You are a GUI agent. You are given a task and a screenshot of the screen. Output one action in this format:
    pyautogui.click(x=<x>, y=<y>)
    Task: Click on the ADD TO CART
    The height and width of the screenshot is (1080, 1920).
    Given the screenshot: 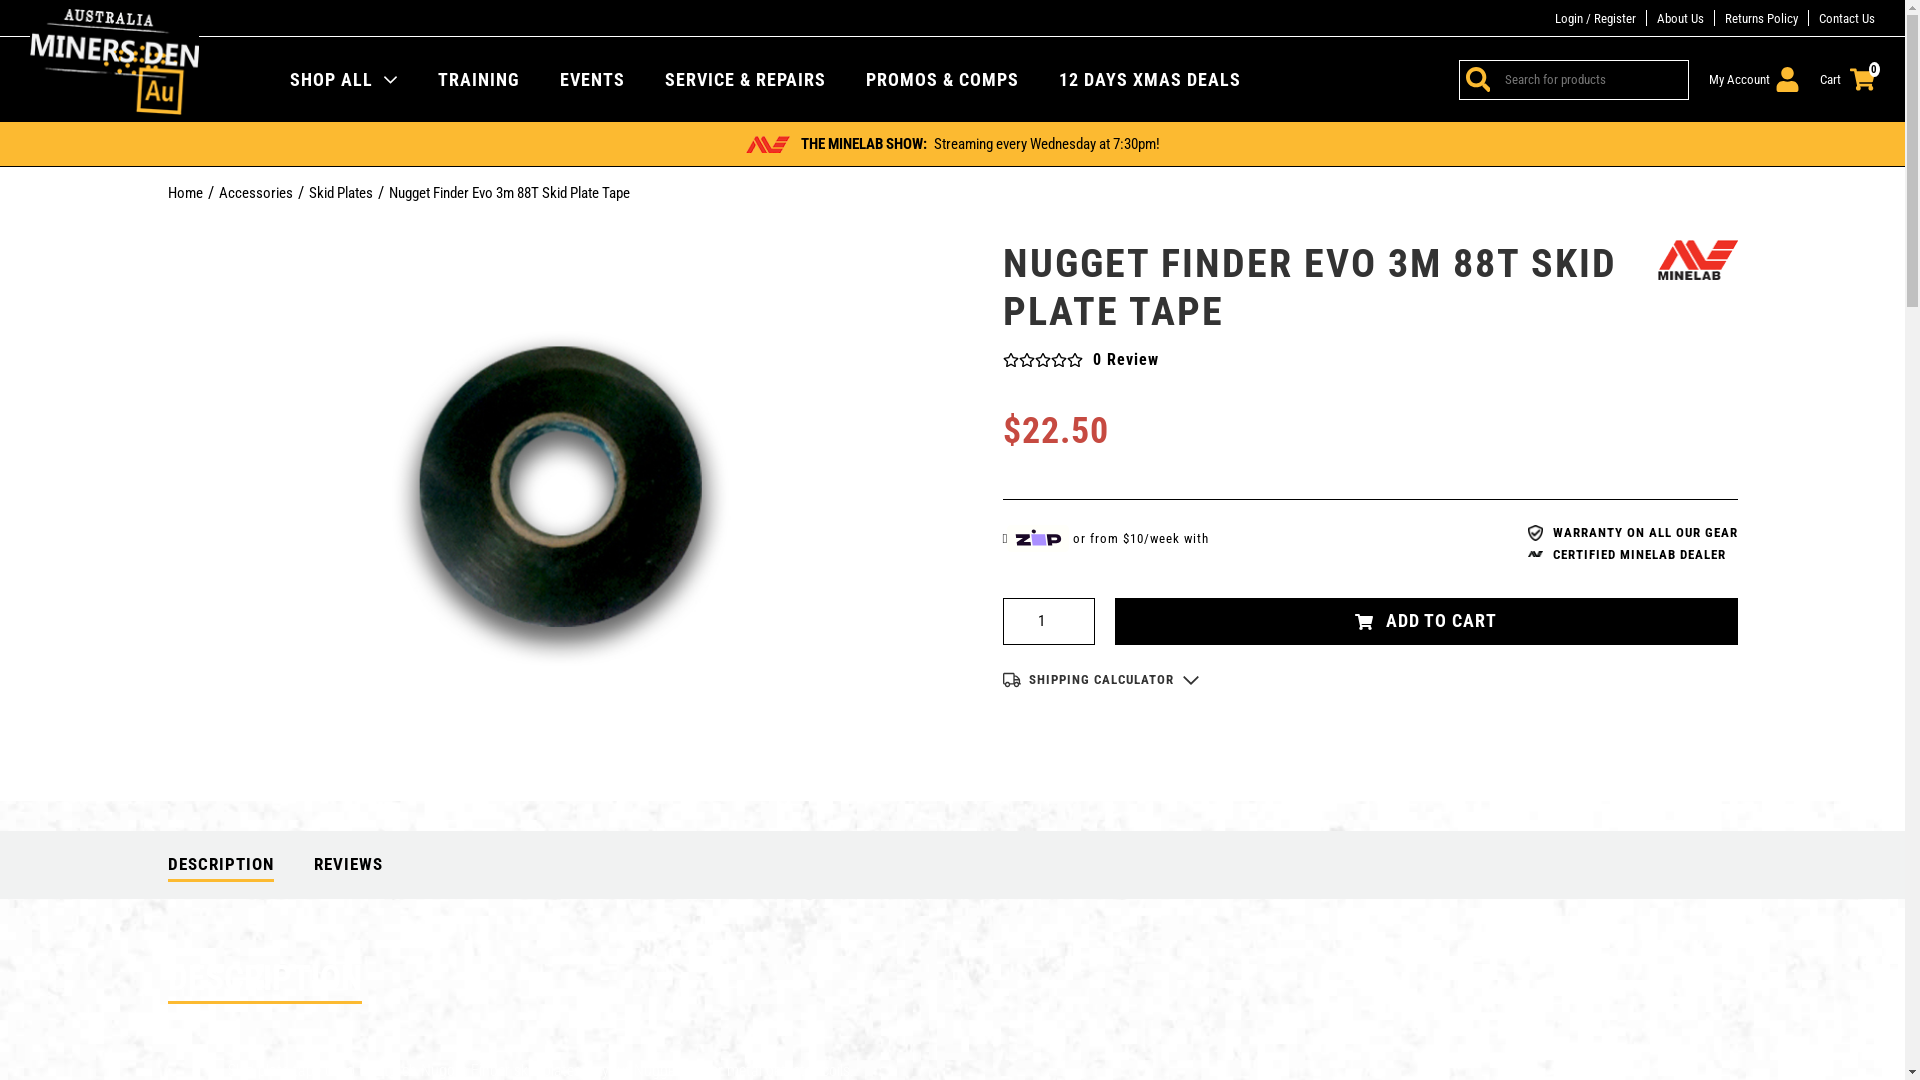 What is the action you would take?
    pyautogui.click(x=1426, y=622)
    